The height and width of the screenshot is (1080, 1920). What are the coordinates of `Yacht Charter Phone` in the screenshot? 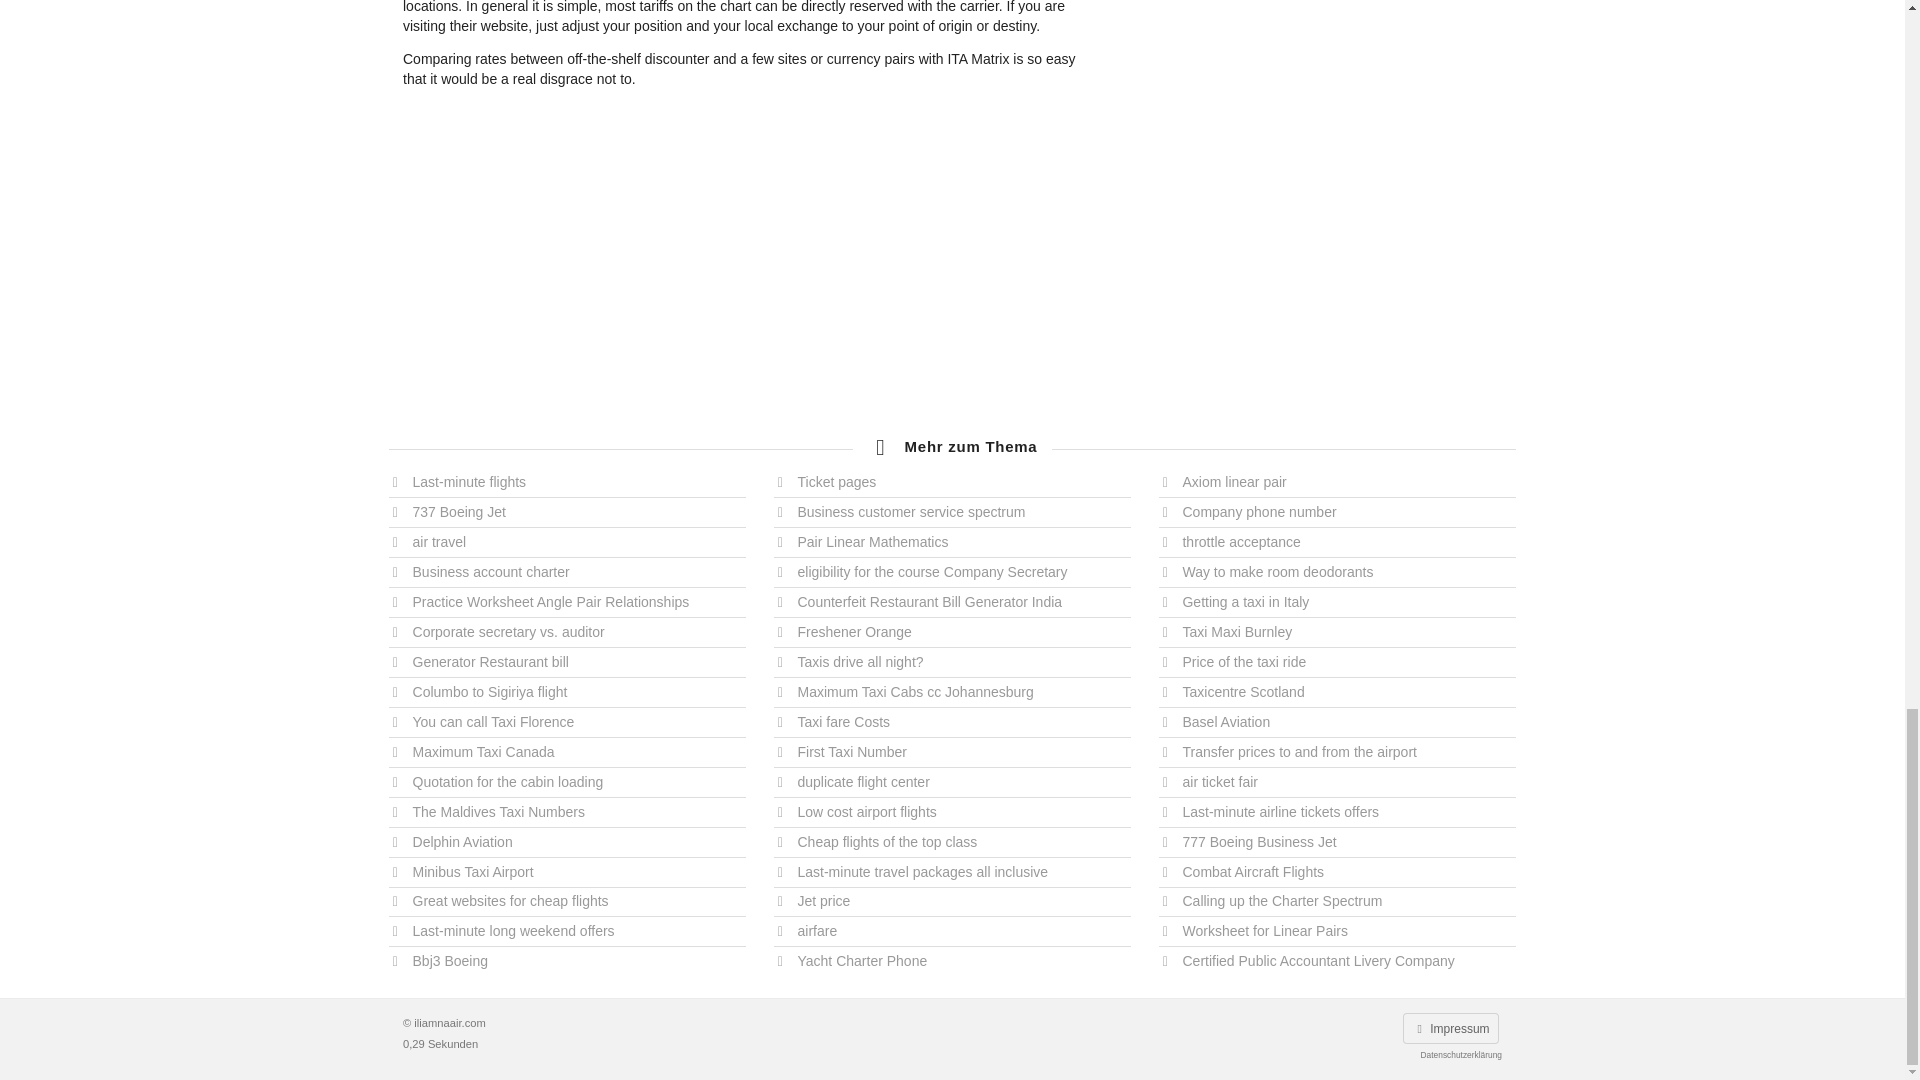 It's located at (952, 958).